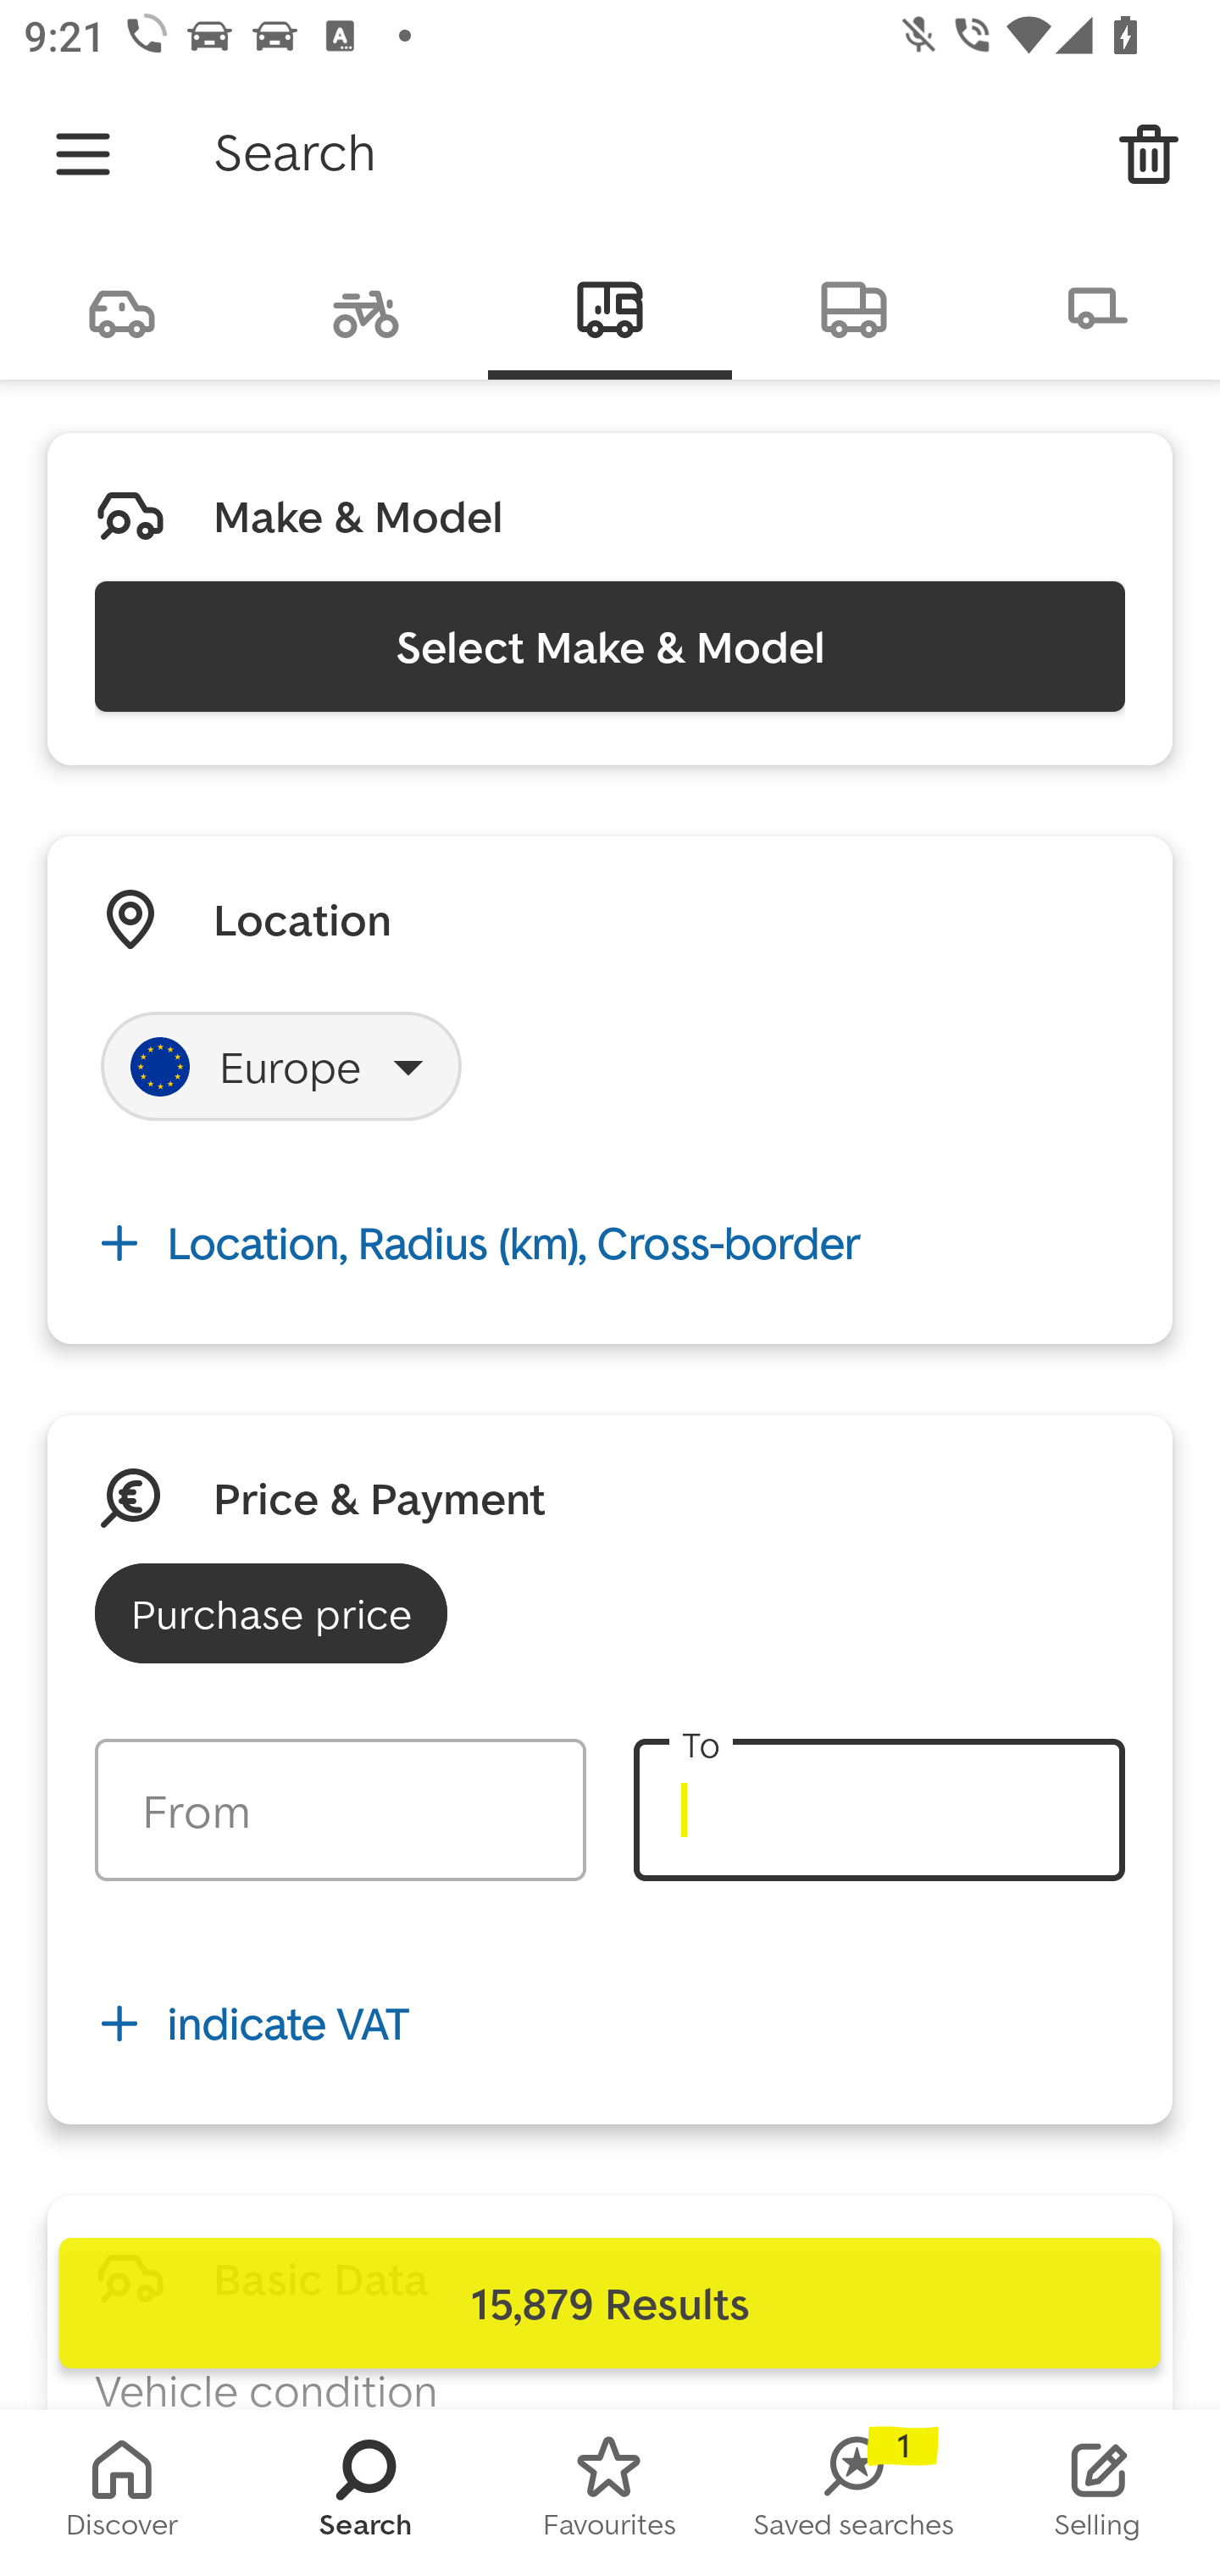 This screenshot has width=1220, height=2576. I want to click on CAR_SEARCH, so click(122, 307).